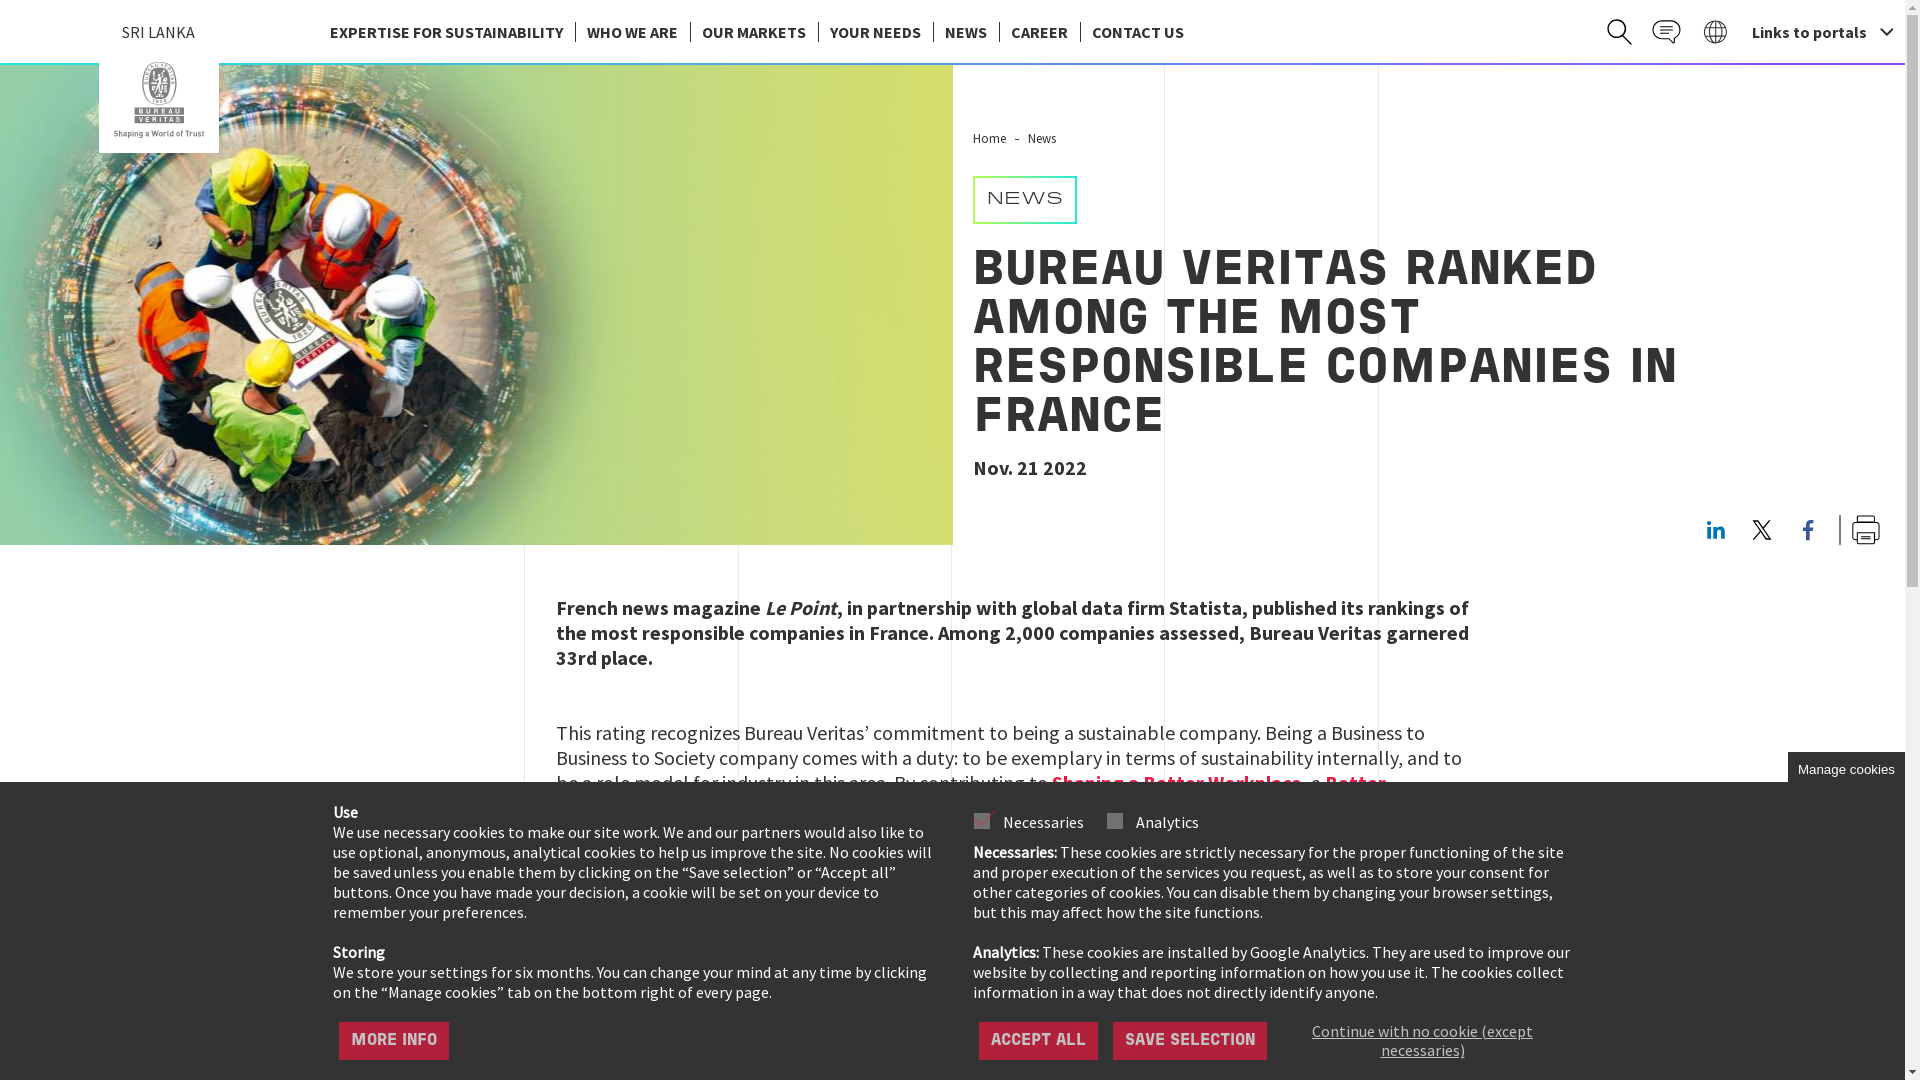  Describe the element at coordinates (875, 31) in the screenshot. I see `YOUR NEEDS` at that location.